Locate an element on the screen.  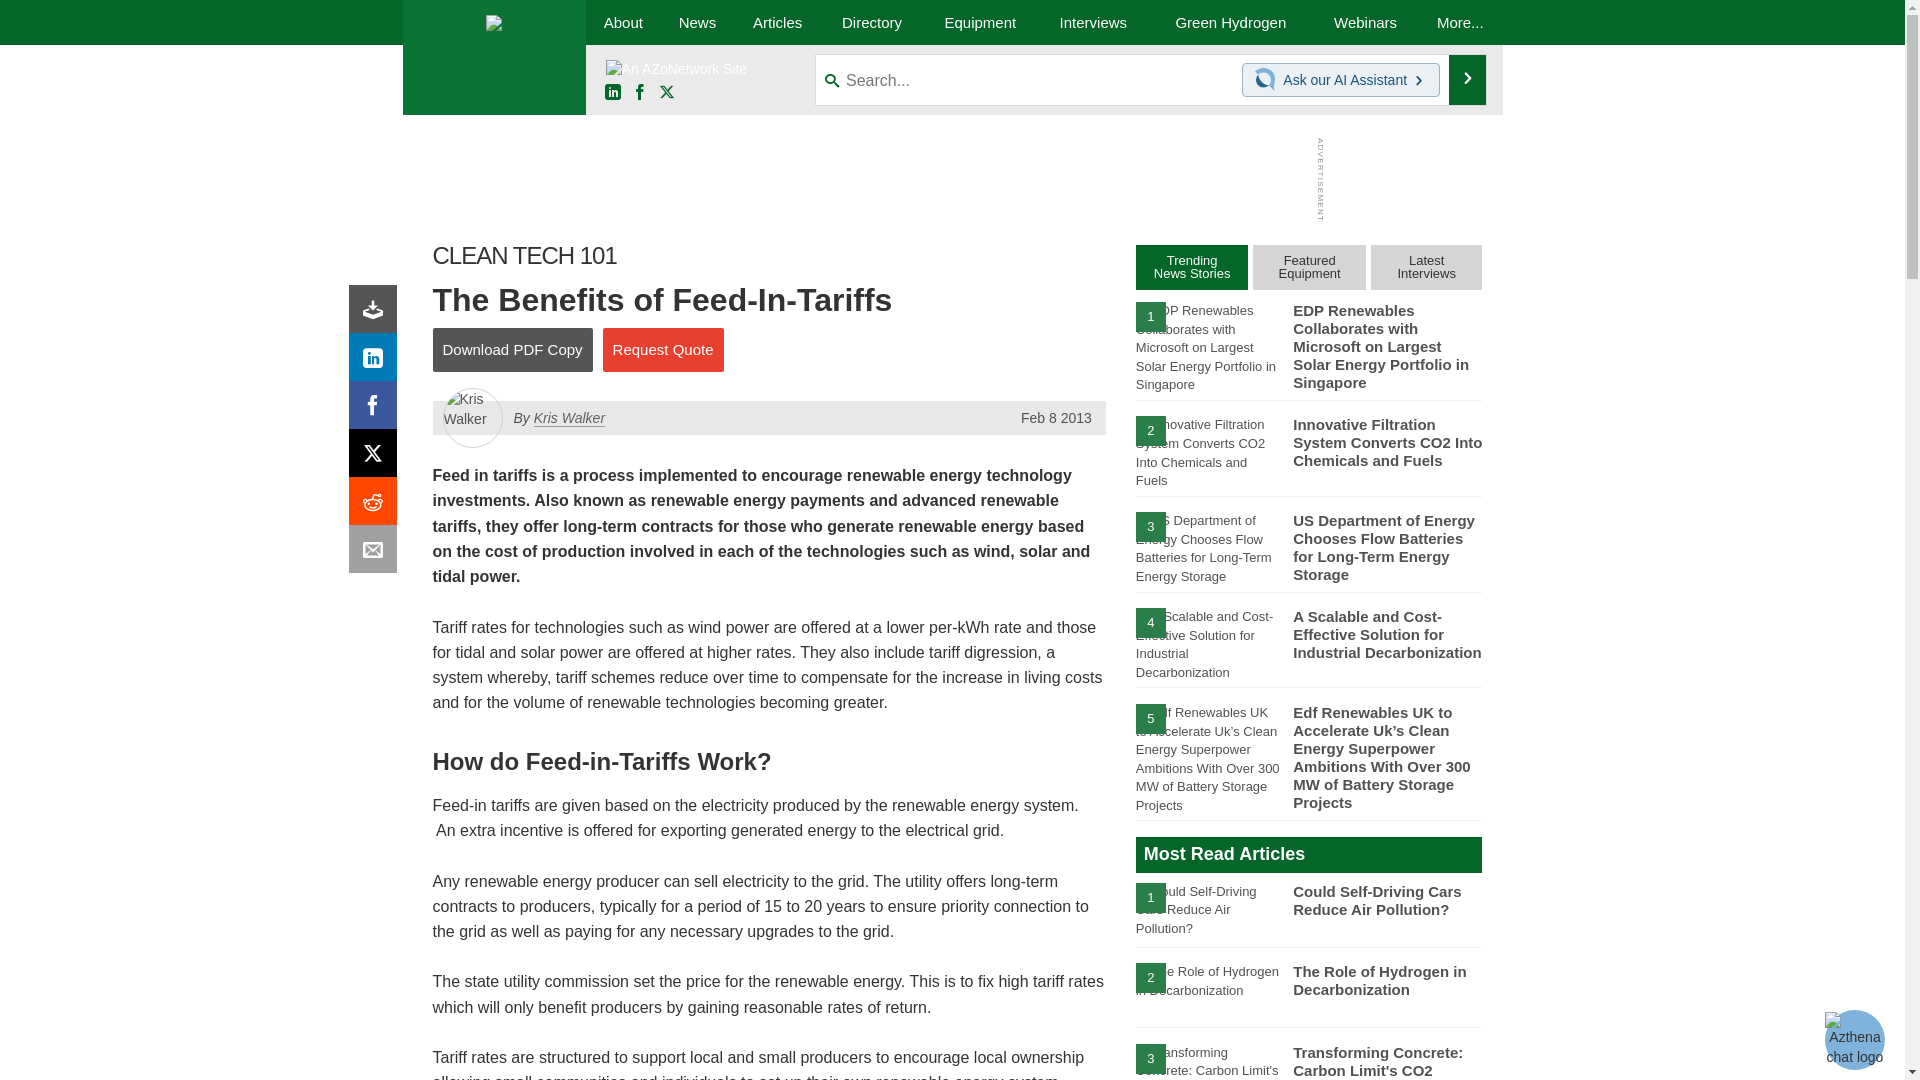
LinkedIn is located at coordinates (612, 93).